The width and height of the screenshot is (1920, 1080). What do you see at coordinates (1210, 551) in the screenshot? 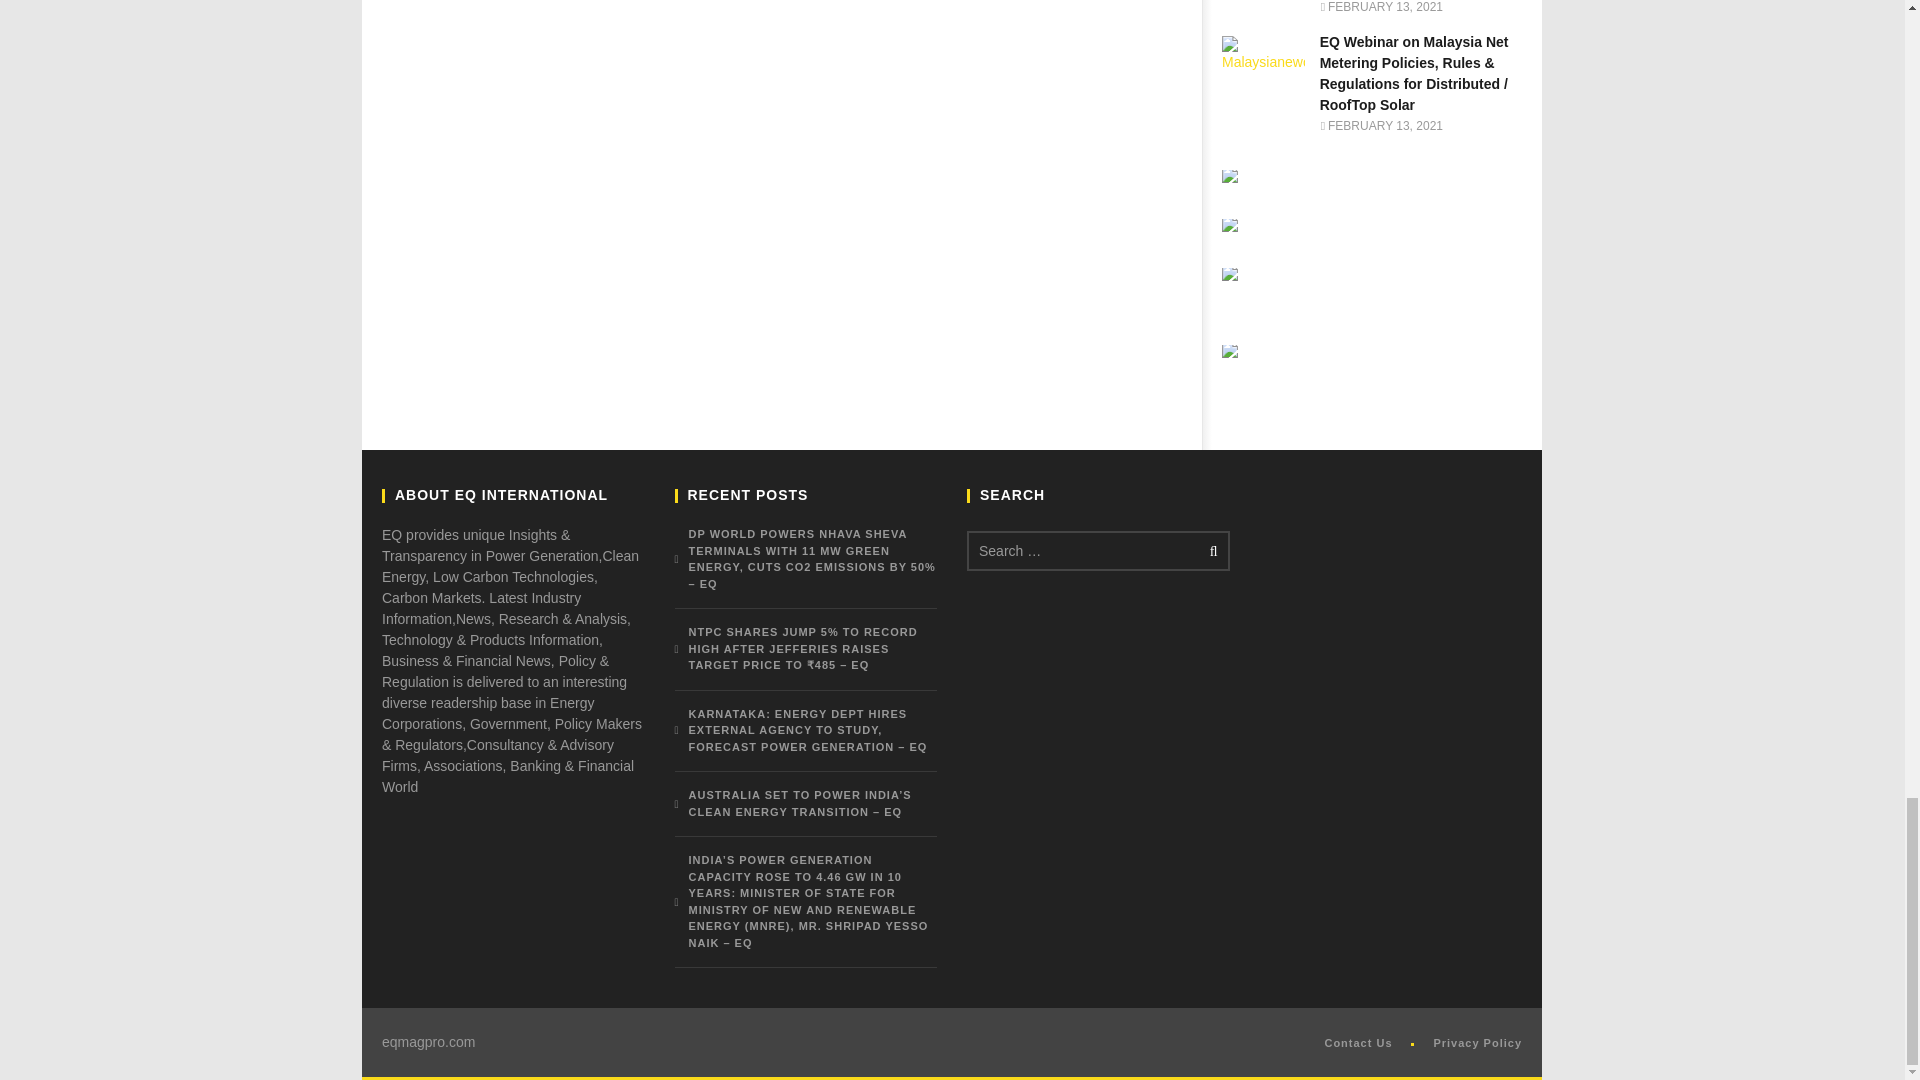
I see `Search` at bounding box center [1210, 551].